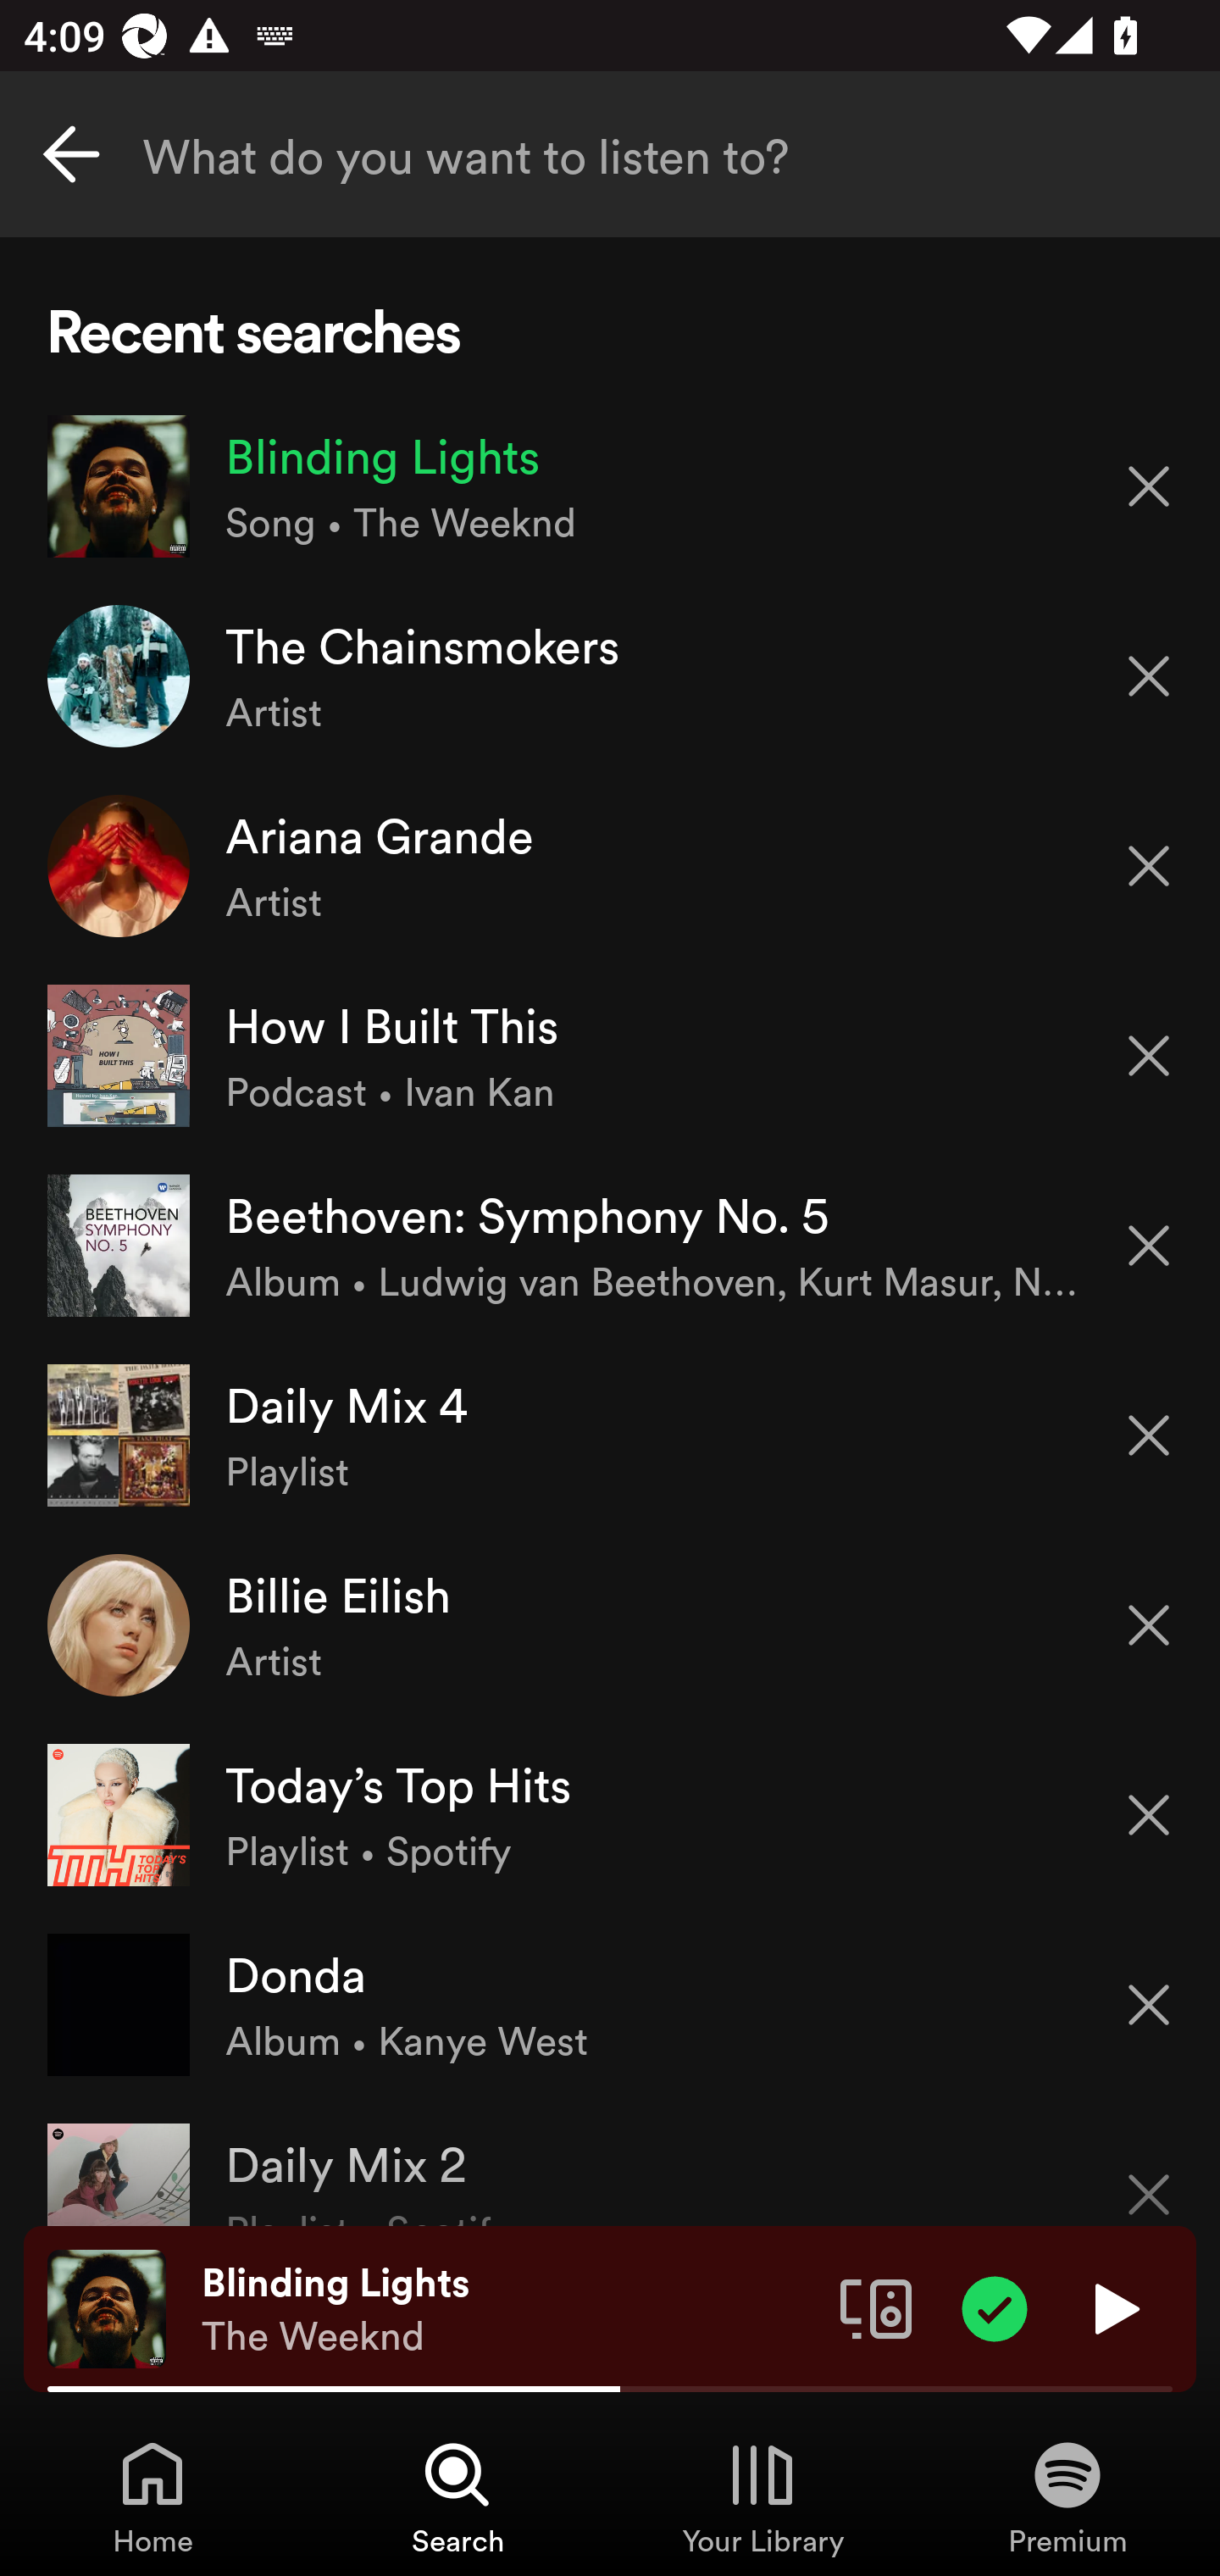 The image size is (1220, 2576). I want to click on Blinding Lights Song • The Weeknd Remove, so click(610, 486).